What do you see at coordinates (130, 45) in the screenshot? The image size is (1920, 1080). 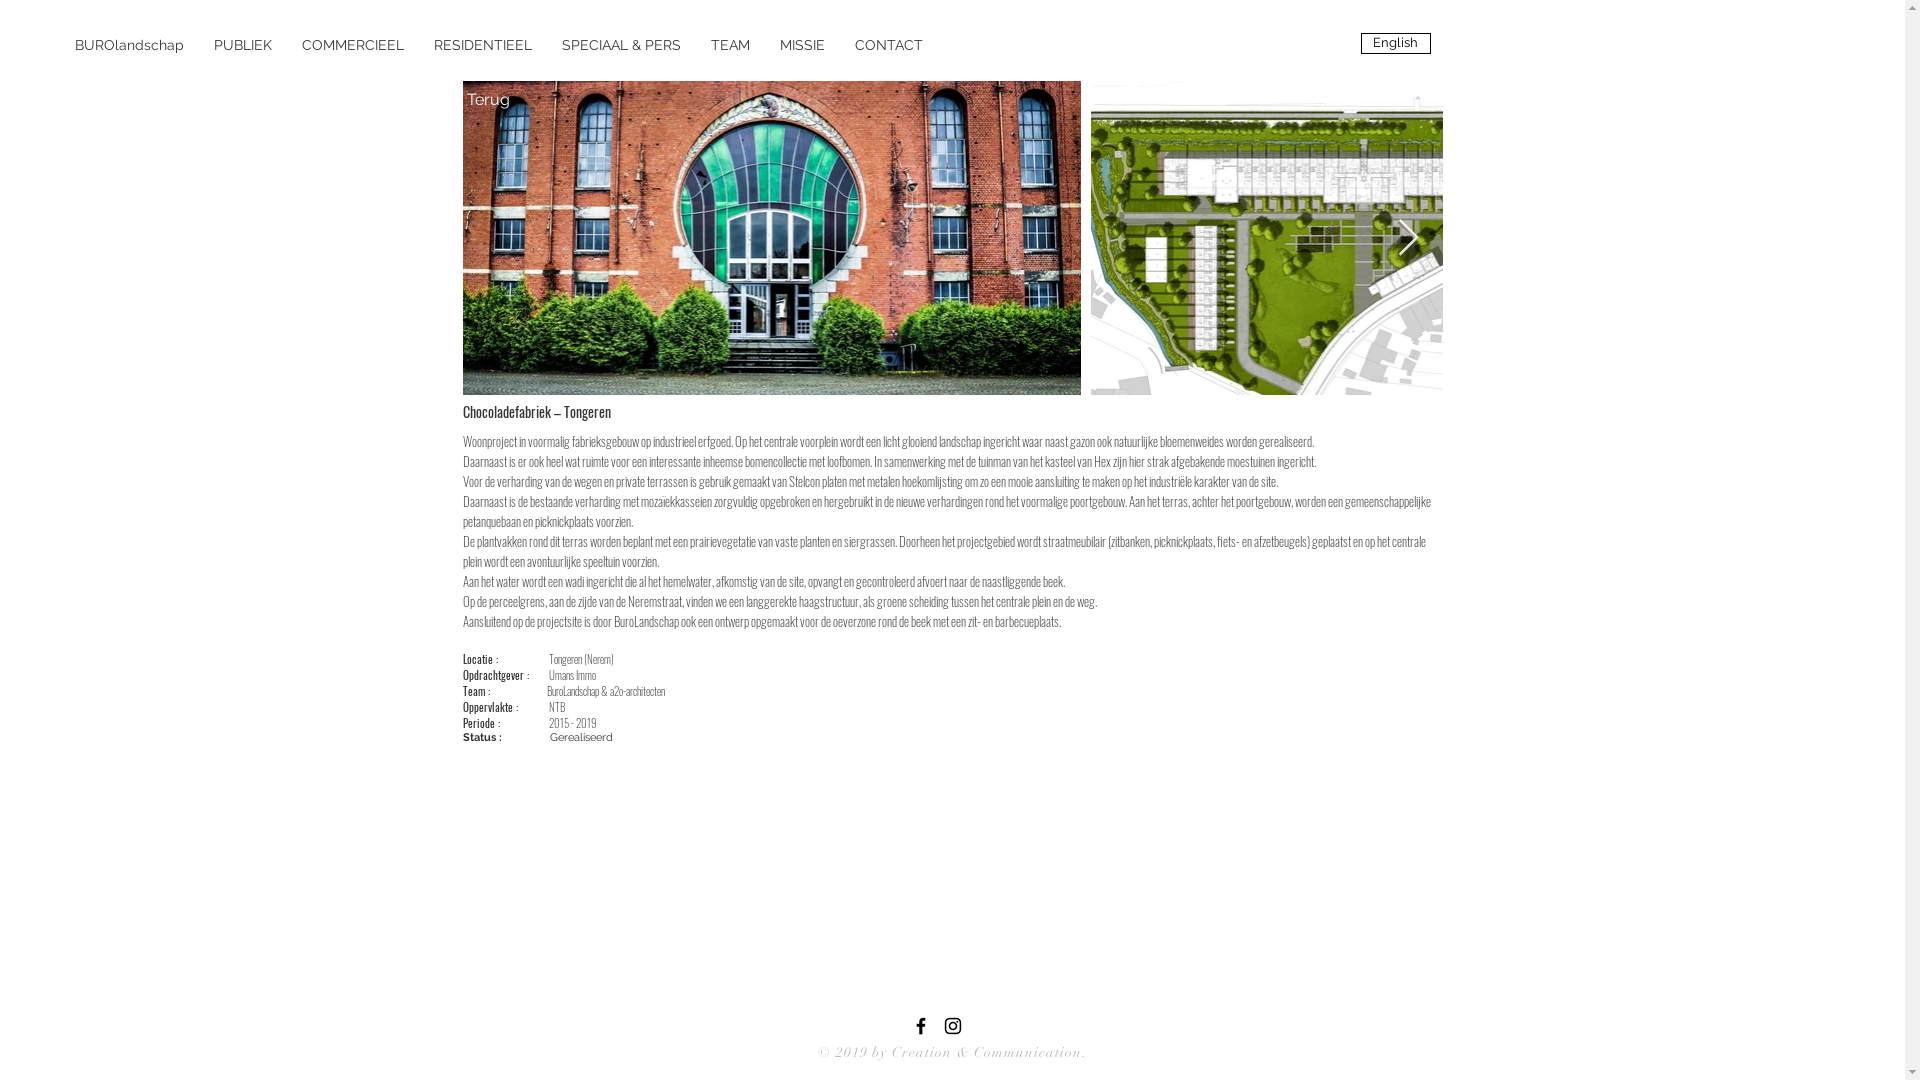 I see `BUROlandschap` at bounding box center [130, 45].